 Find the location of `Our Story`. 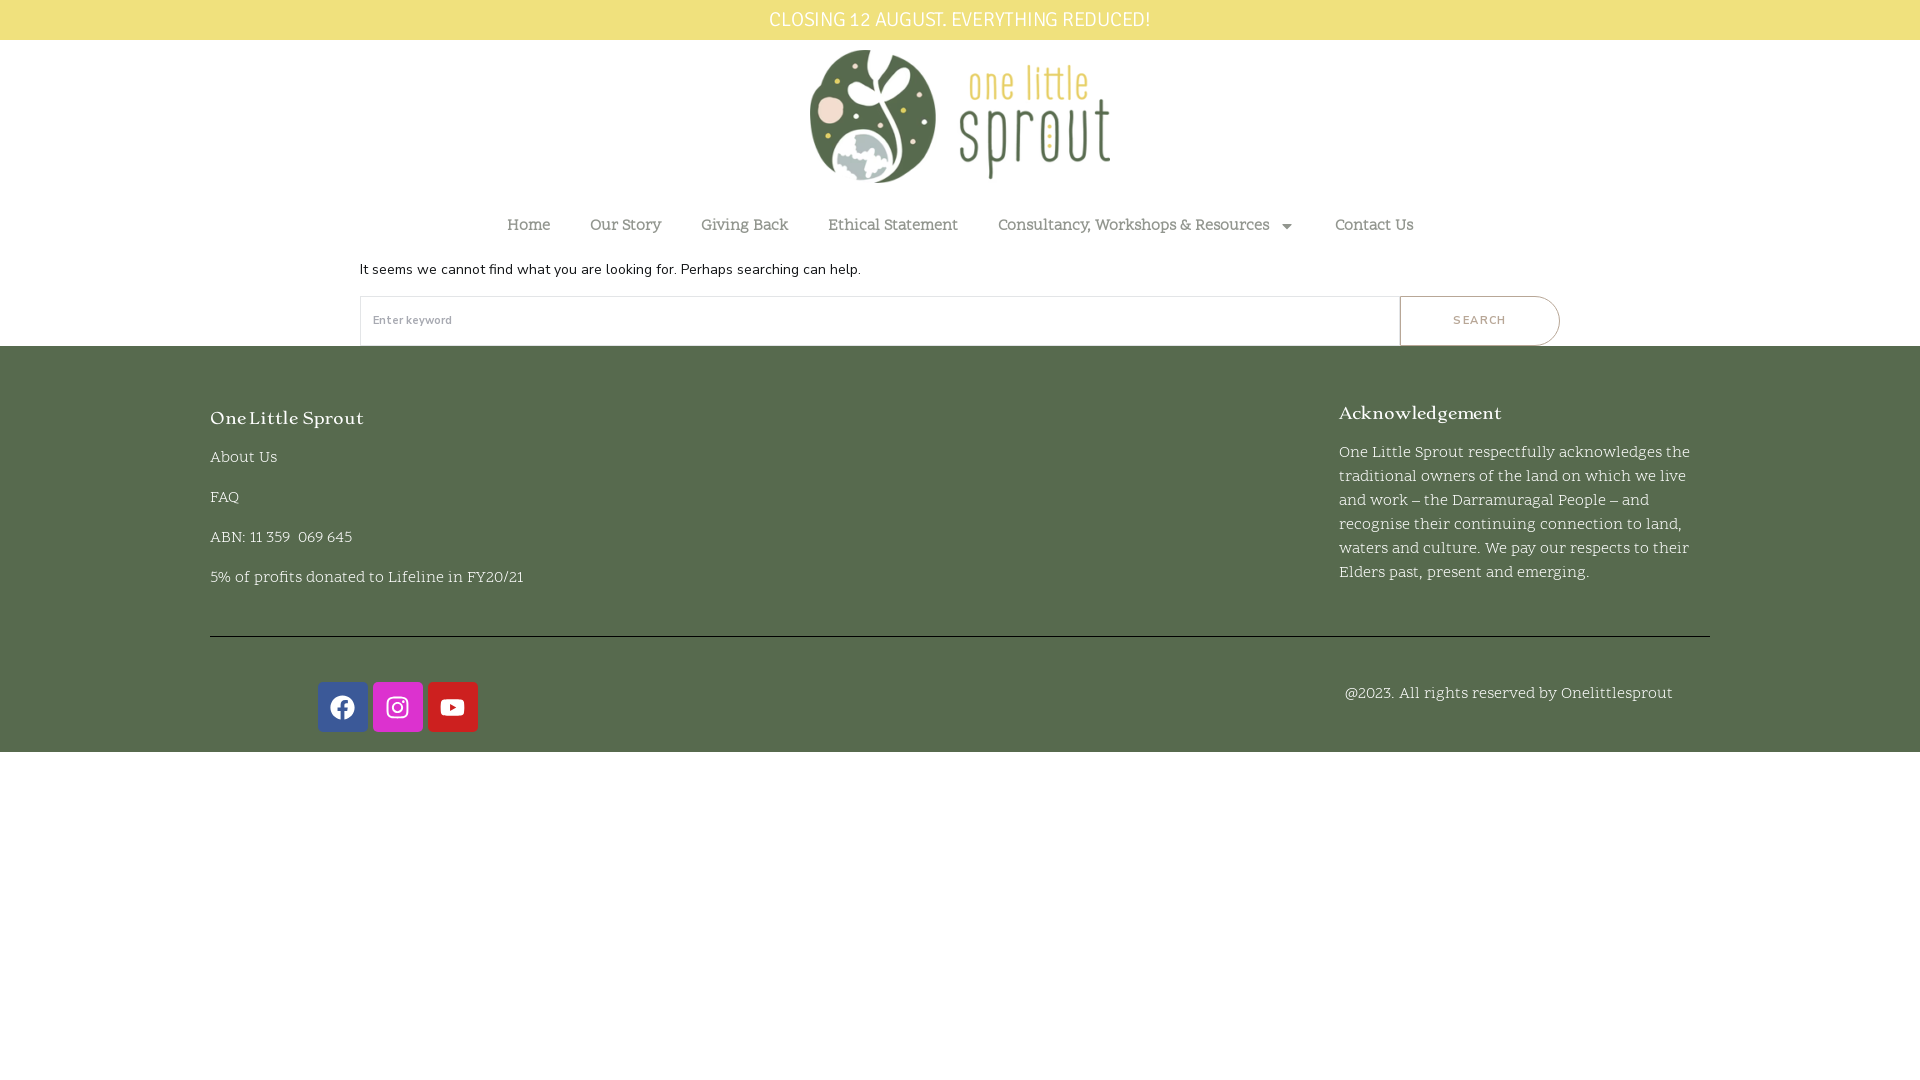

Our Story is located at coordinates (626, 226).